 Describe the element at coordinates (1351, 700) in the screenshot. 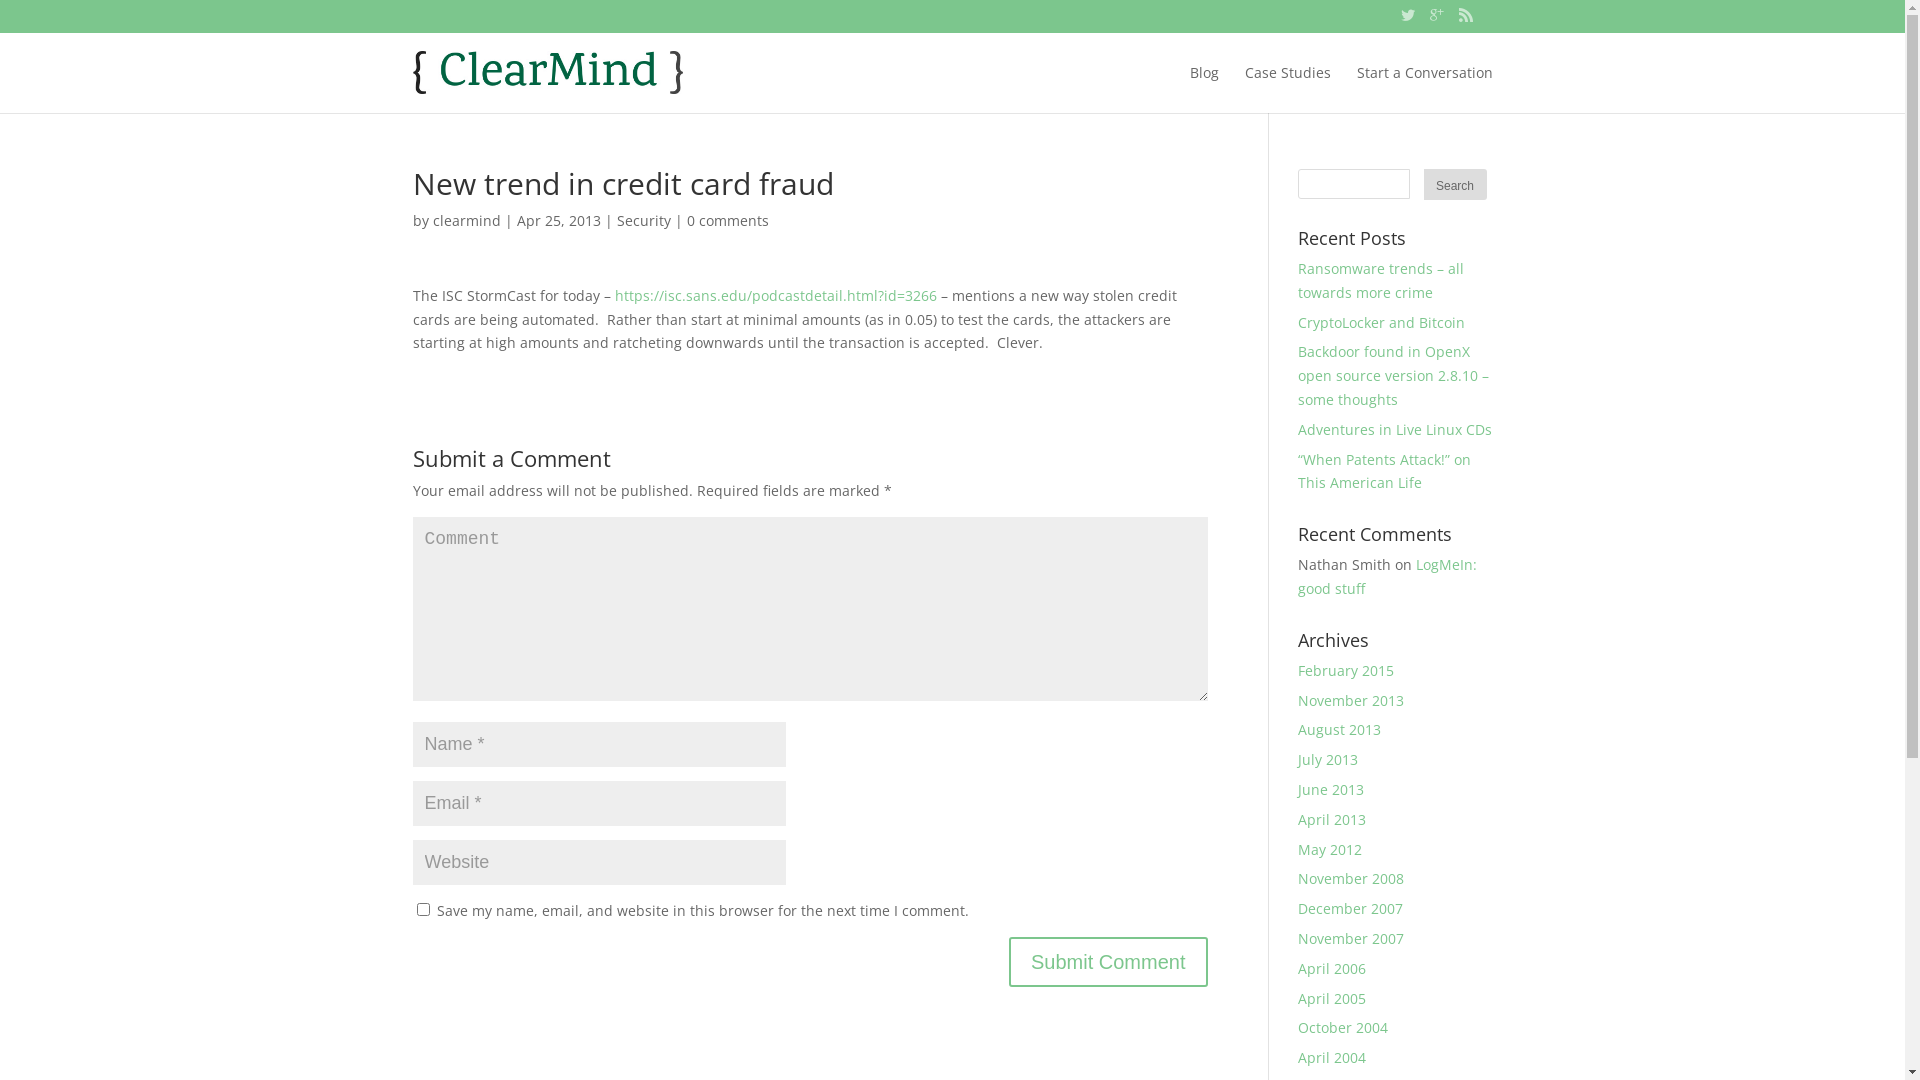

I see `November 2013` at that location.